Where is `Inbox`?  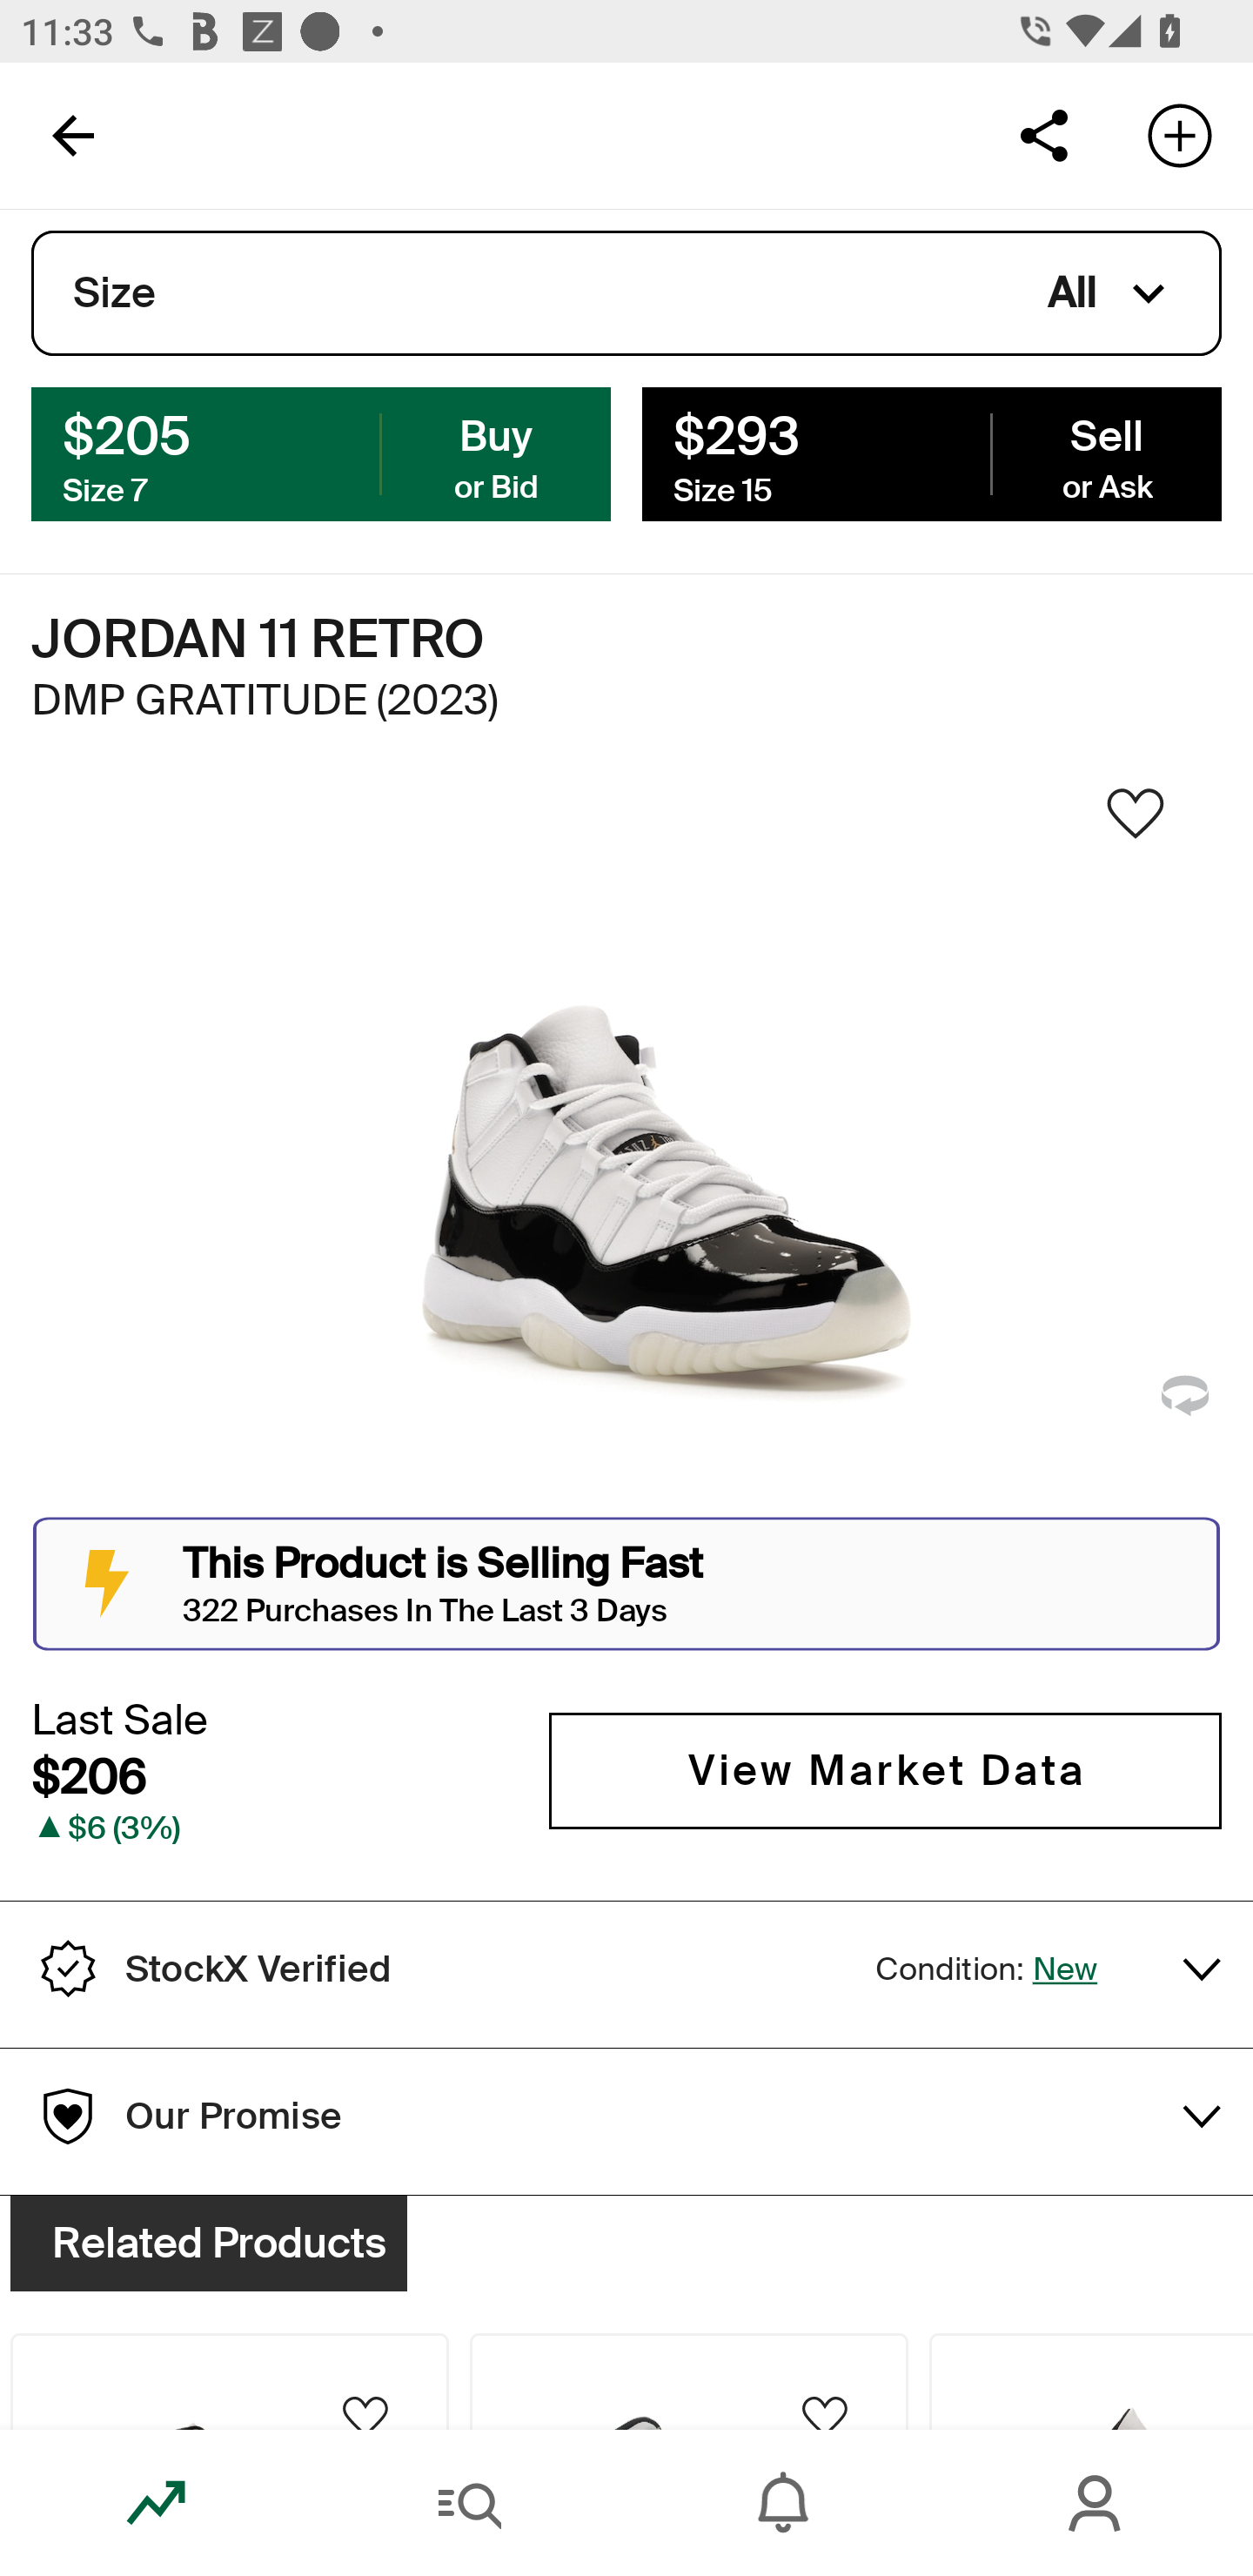 Inbox is located at coordinates (783, 2503).